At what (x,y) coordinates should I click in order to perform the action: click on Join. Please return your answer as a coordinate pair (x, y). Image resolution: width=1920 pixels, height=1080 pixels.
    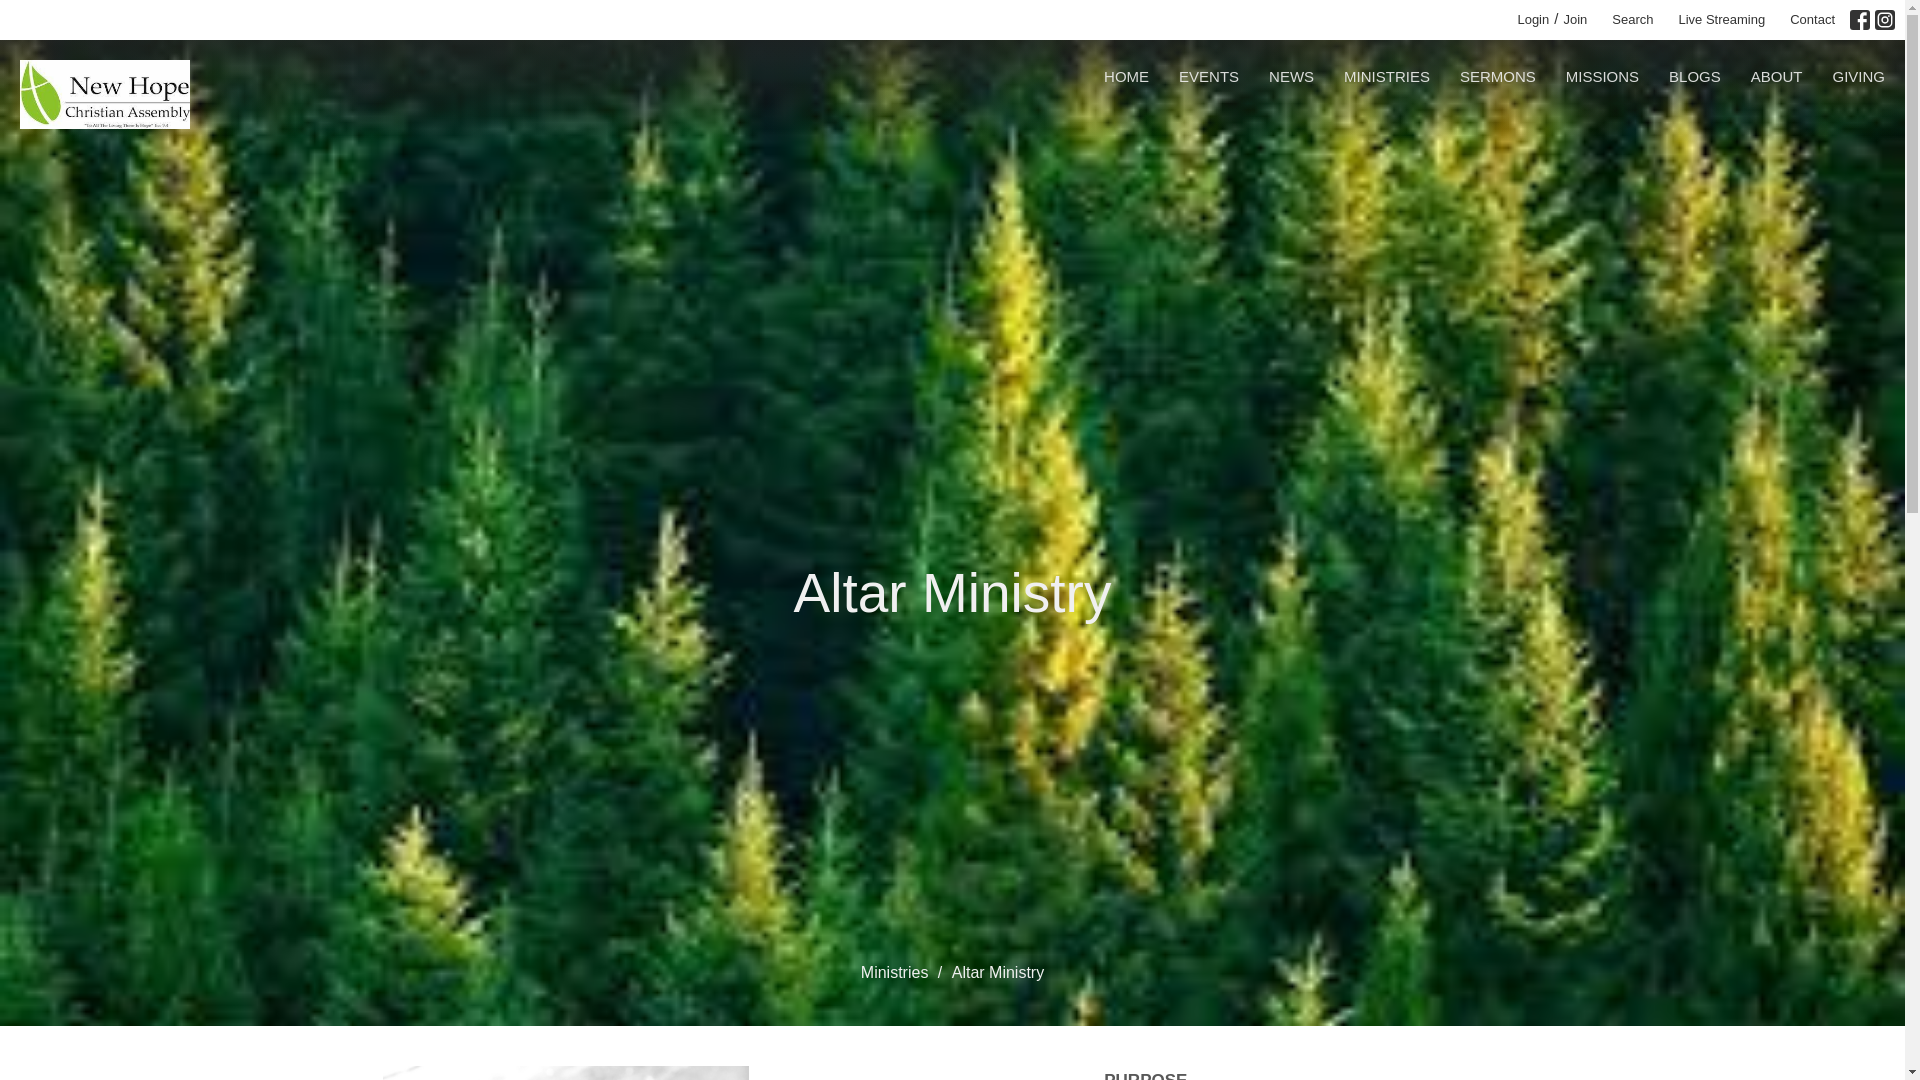
    Looking at the image, I should click on (1577, 20).